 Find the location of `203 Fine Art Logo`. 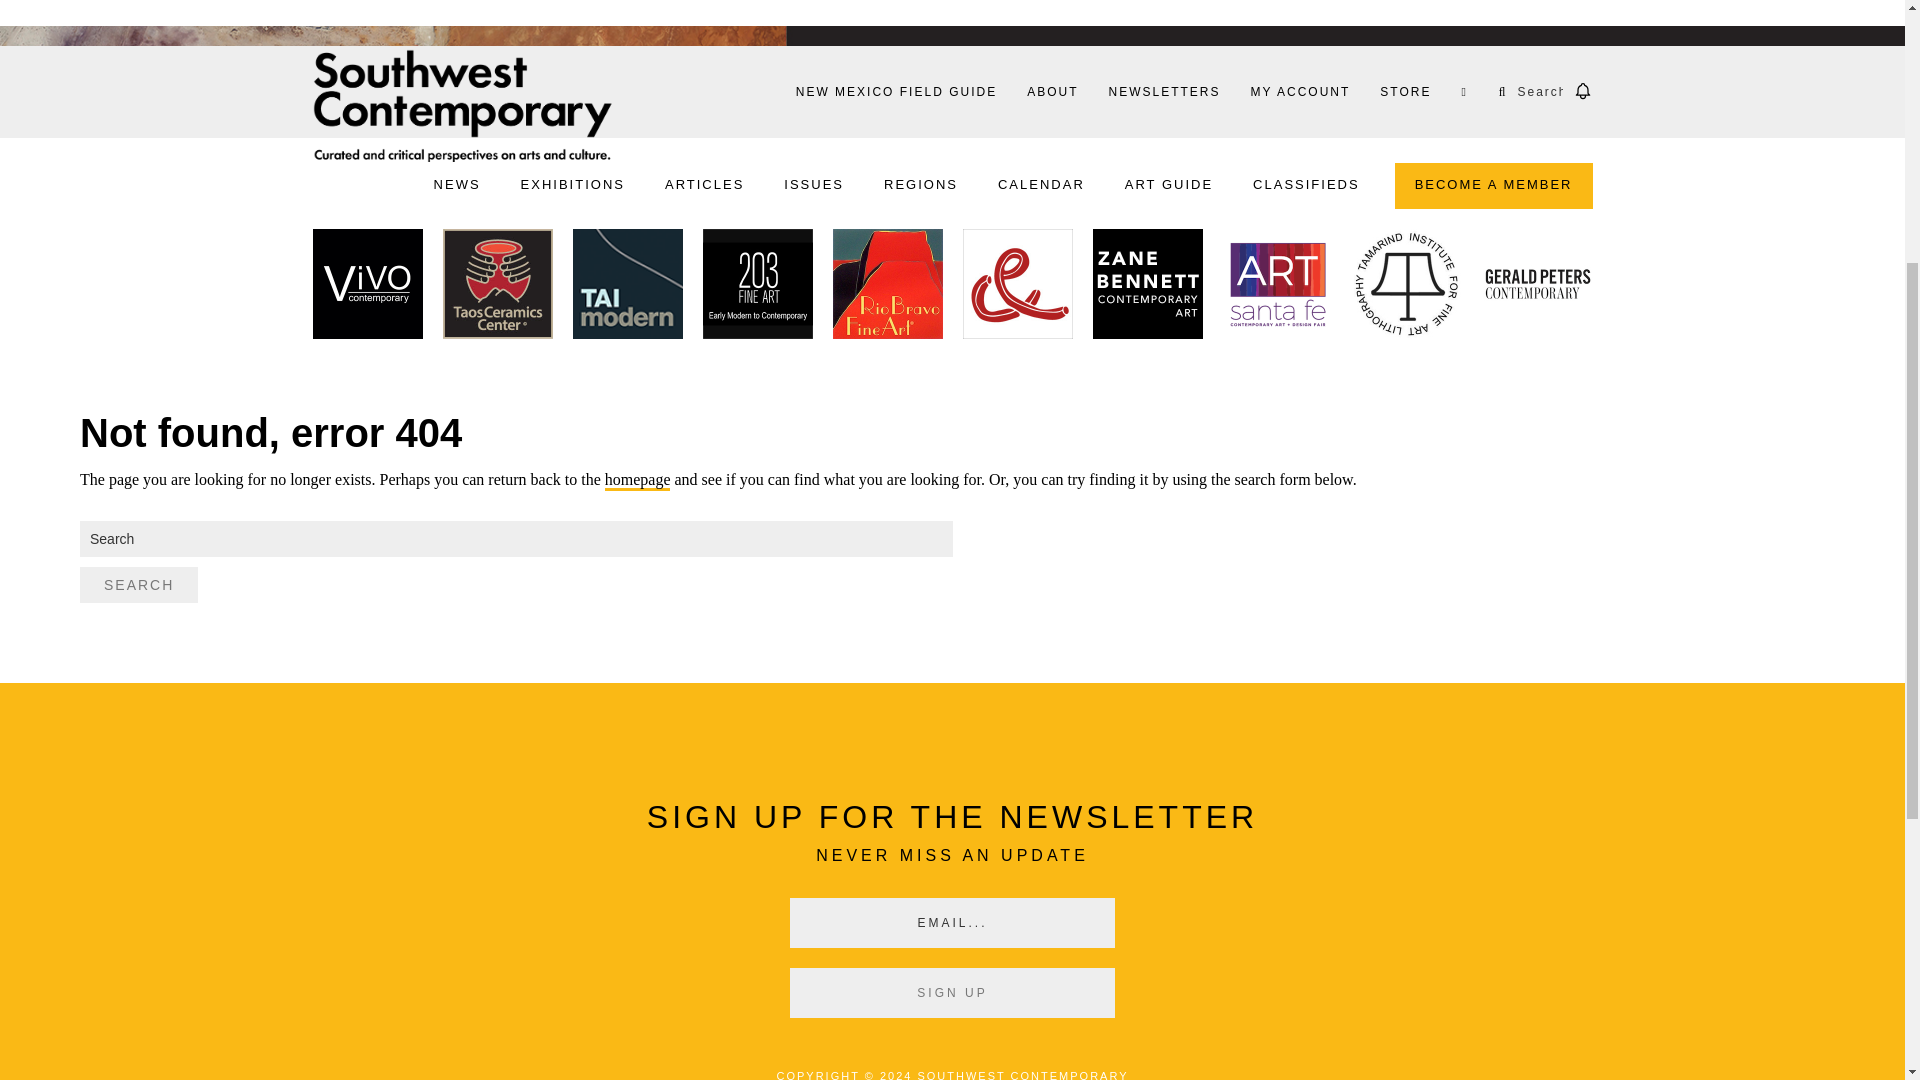

203 Fine Art Logo is located at coordinates (757, 287).